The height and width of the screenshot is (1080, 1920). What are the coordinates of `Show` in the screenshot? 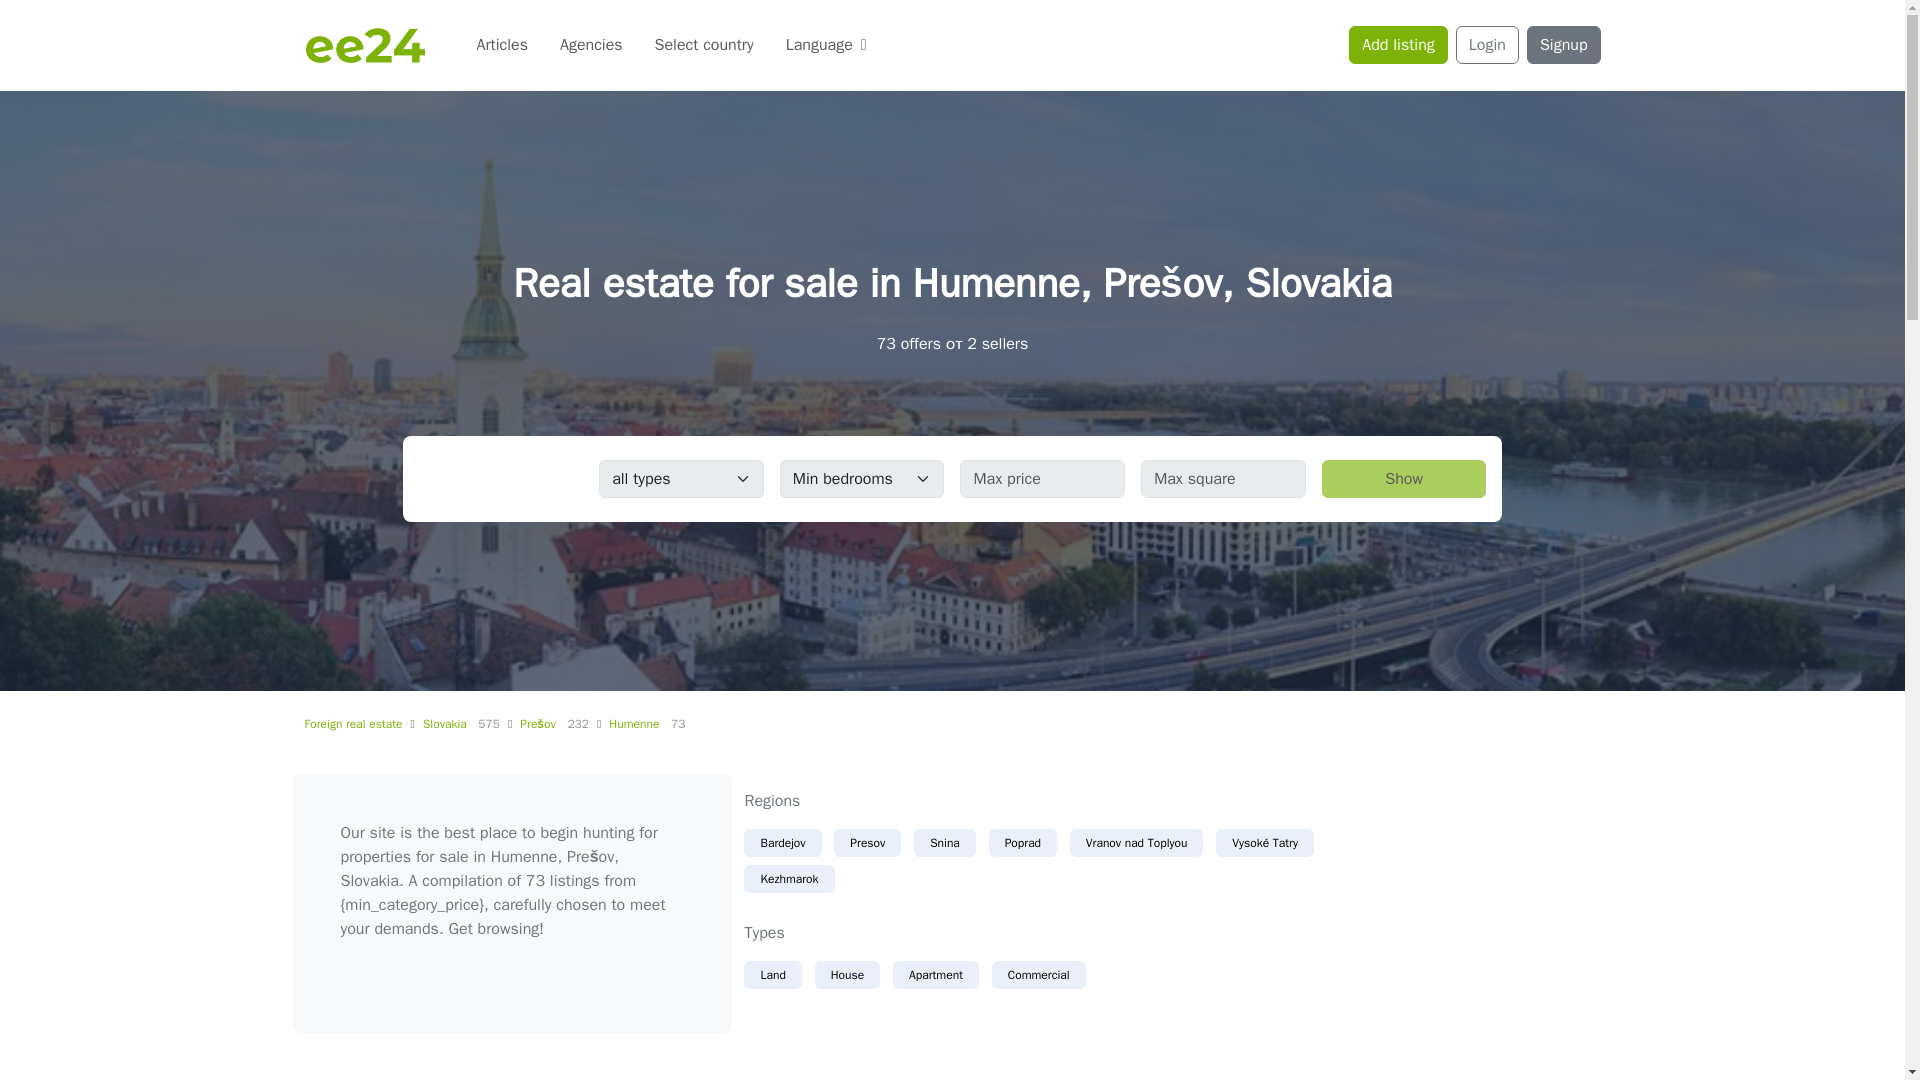 It's located at (1404, 478).